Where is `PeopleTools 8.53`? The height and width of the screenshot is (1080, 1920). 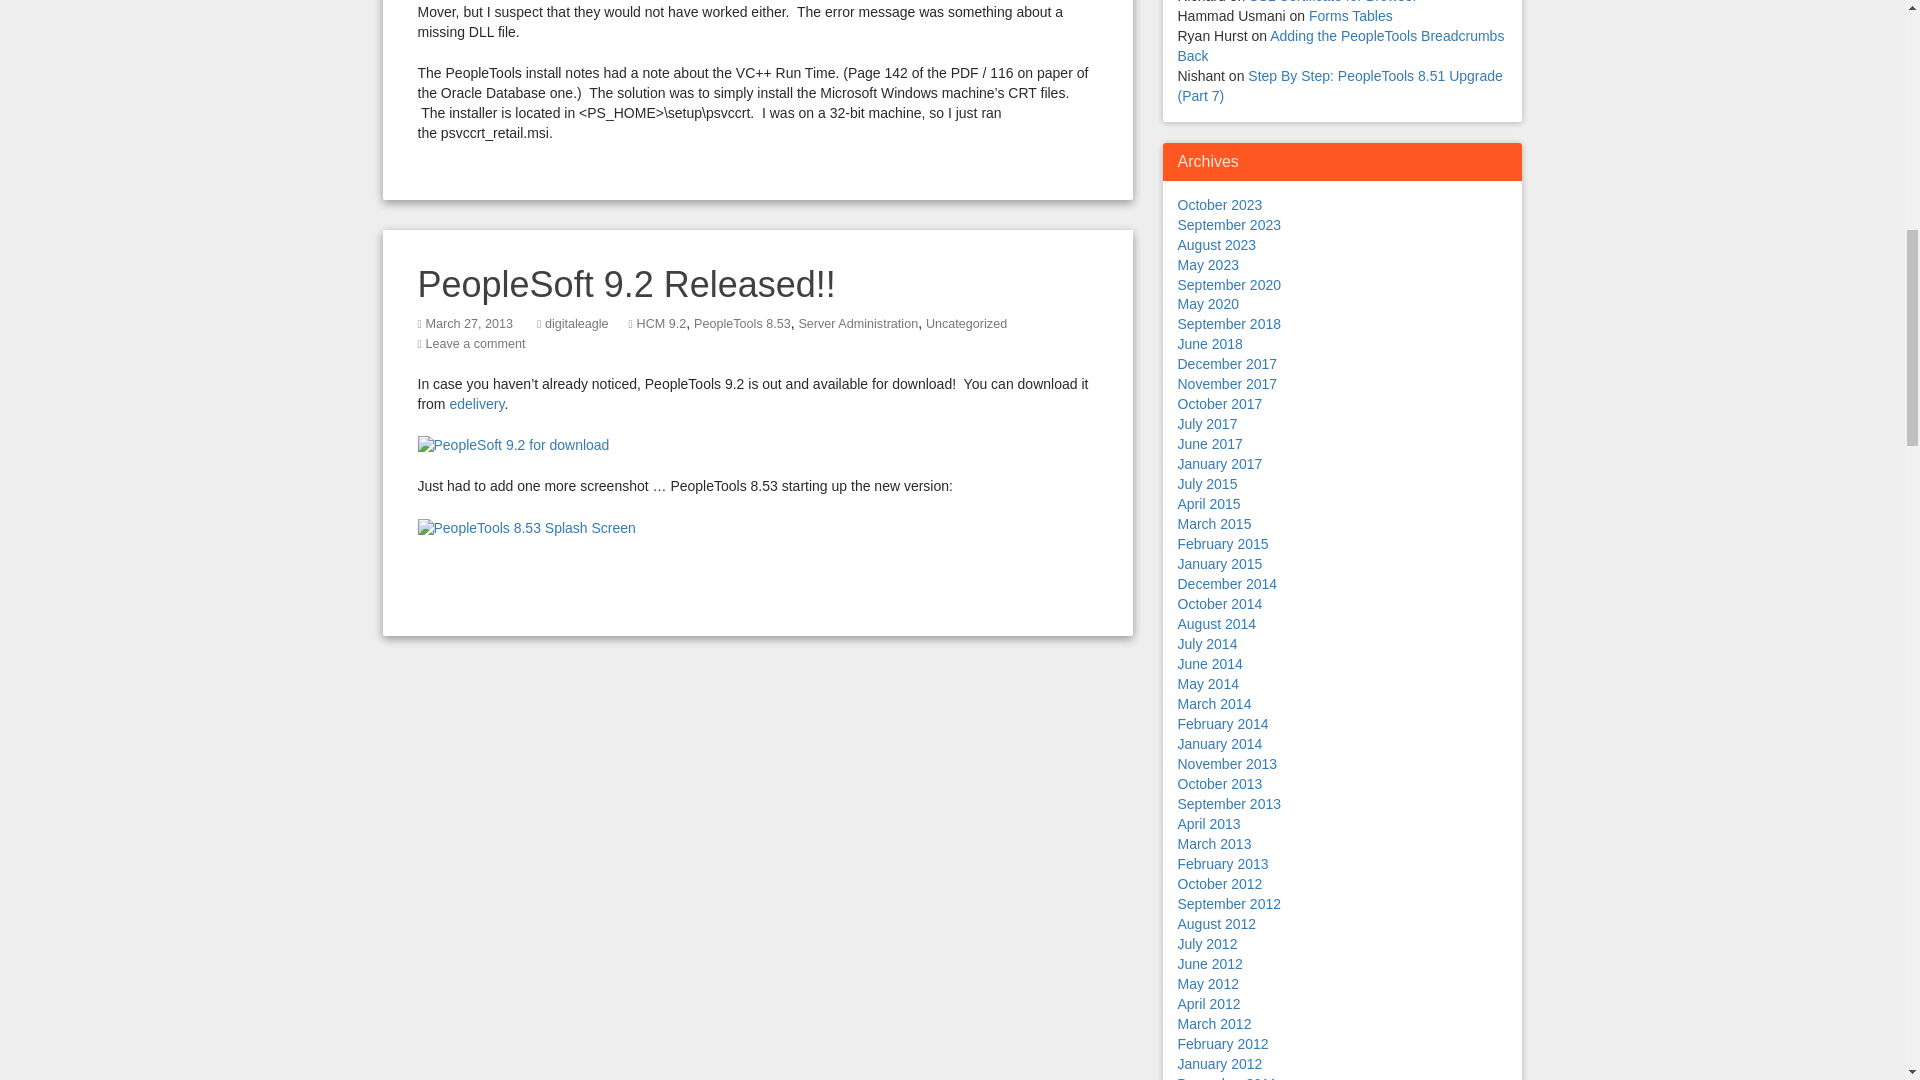 PeopleTools 8.53 is located at coordinates (742, 324).